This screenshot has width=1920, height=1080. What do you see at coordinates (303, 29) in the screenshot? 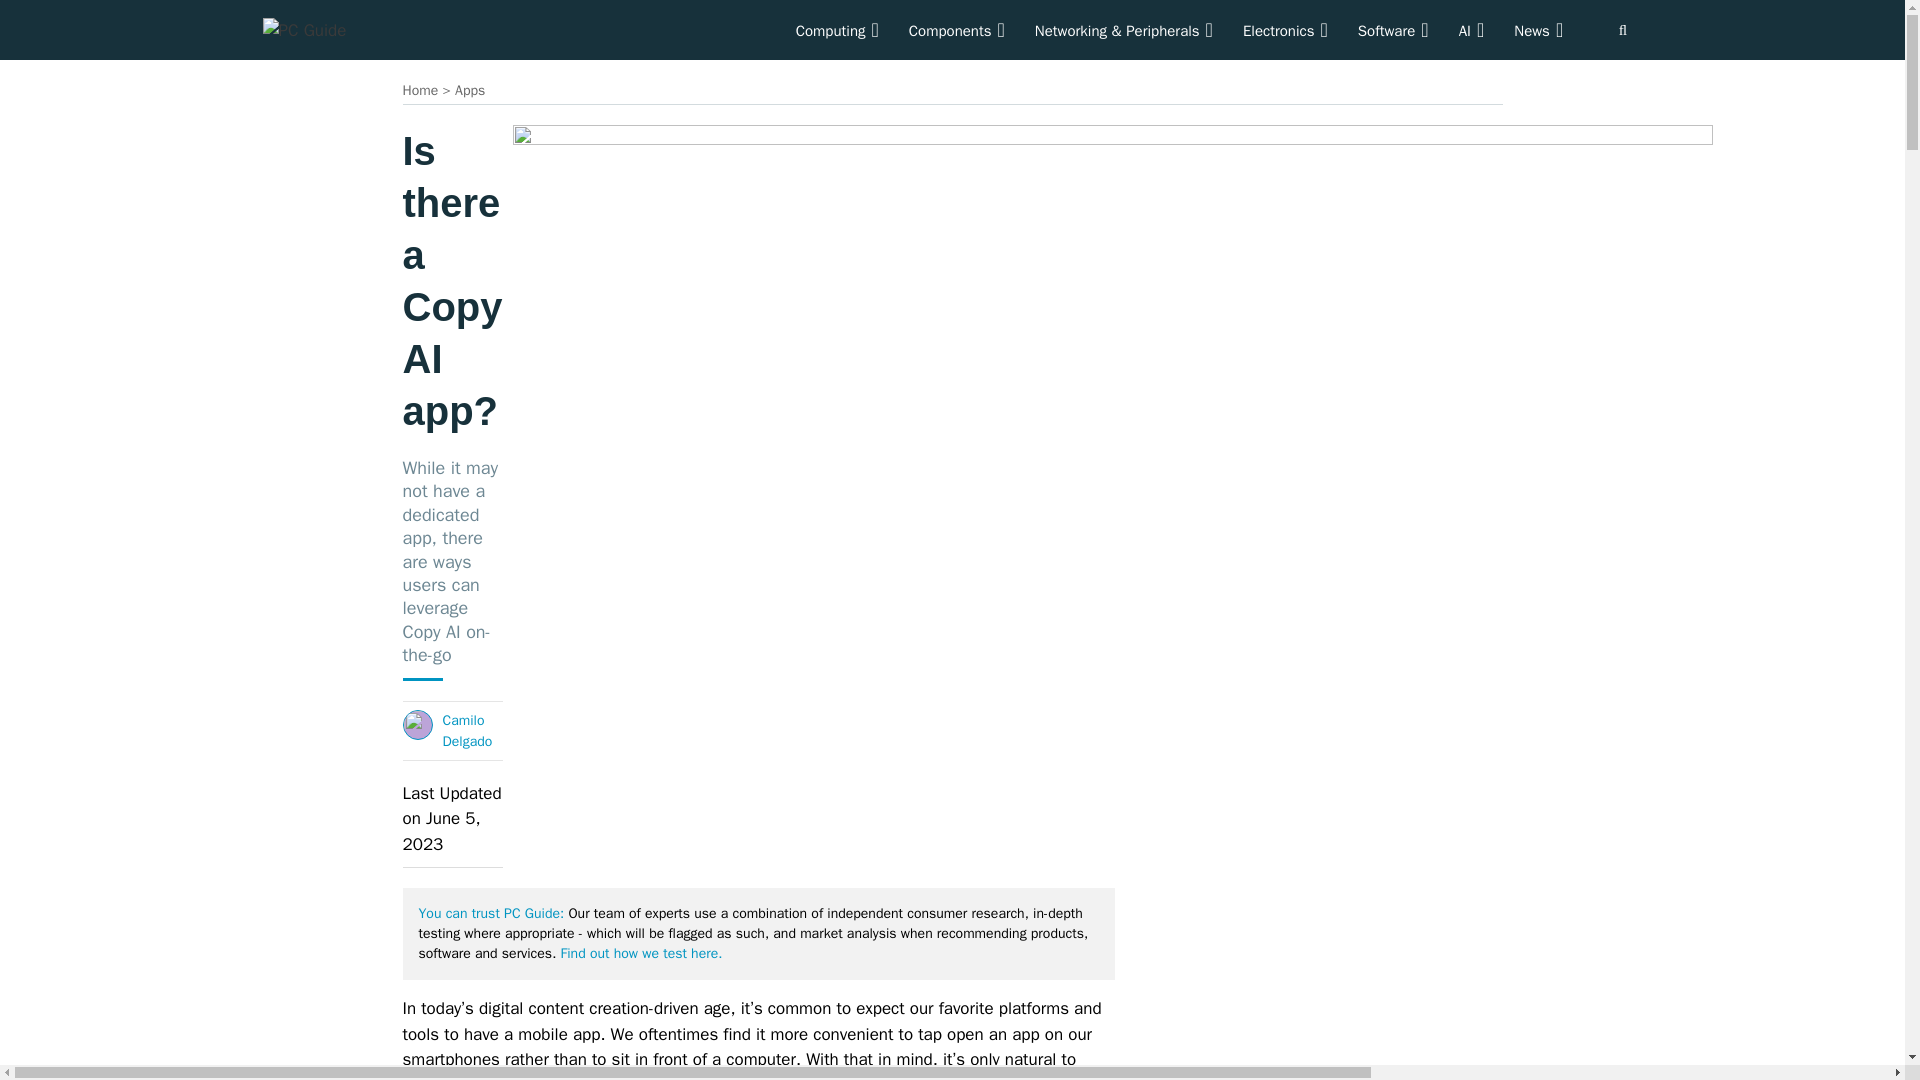
I see `PC Guide` at bounding box center [303, 29].